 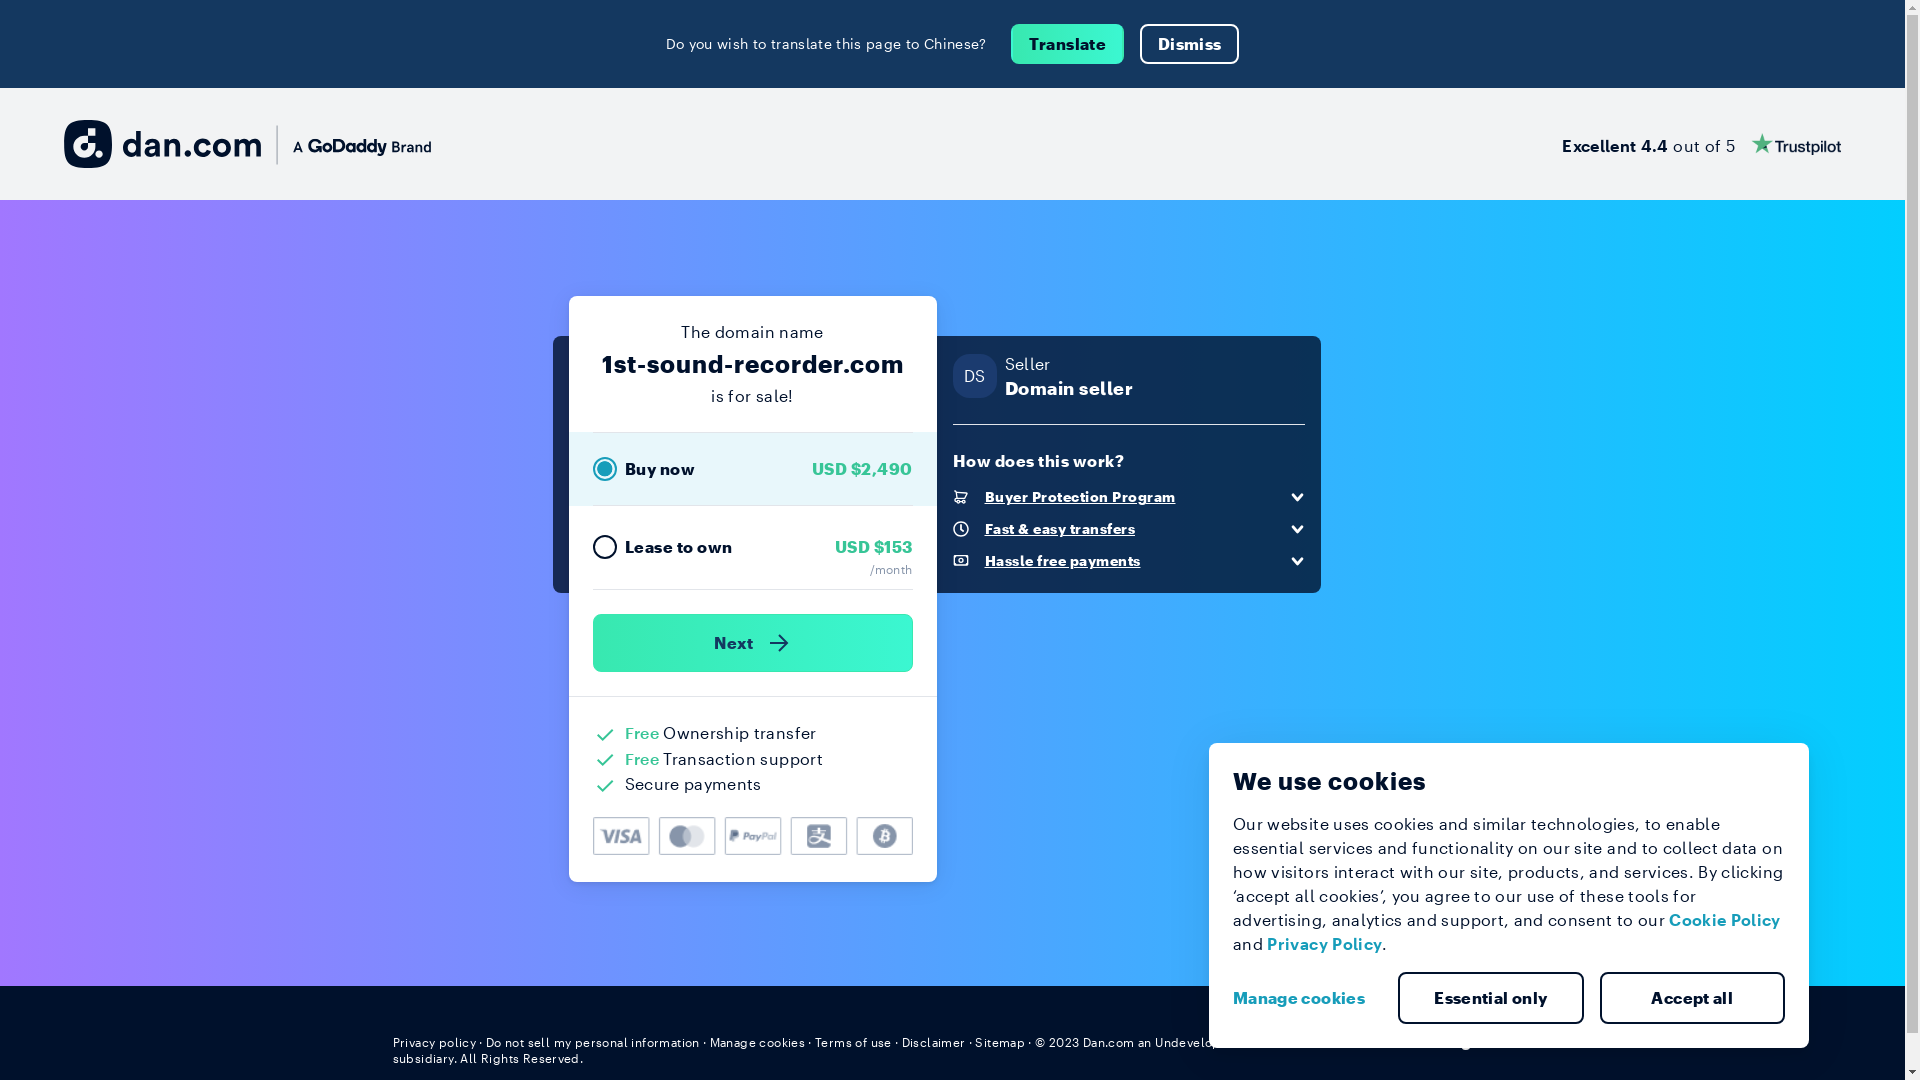 What do you see at coordinates (1476, 1041) in the screenshot?
I see `English` at bounding box center [1476, 1041].